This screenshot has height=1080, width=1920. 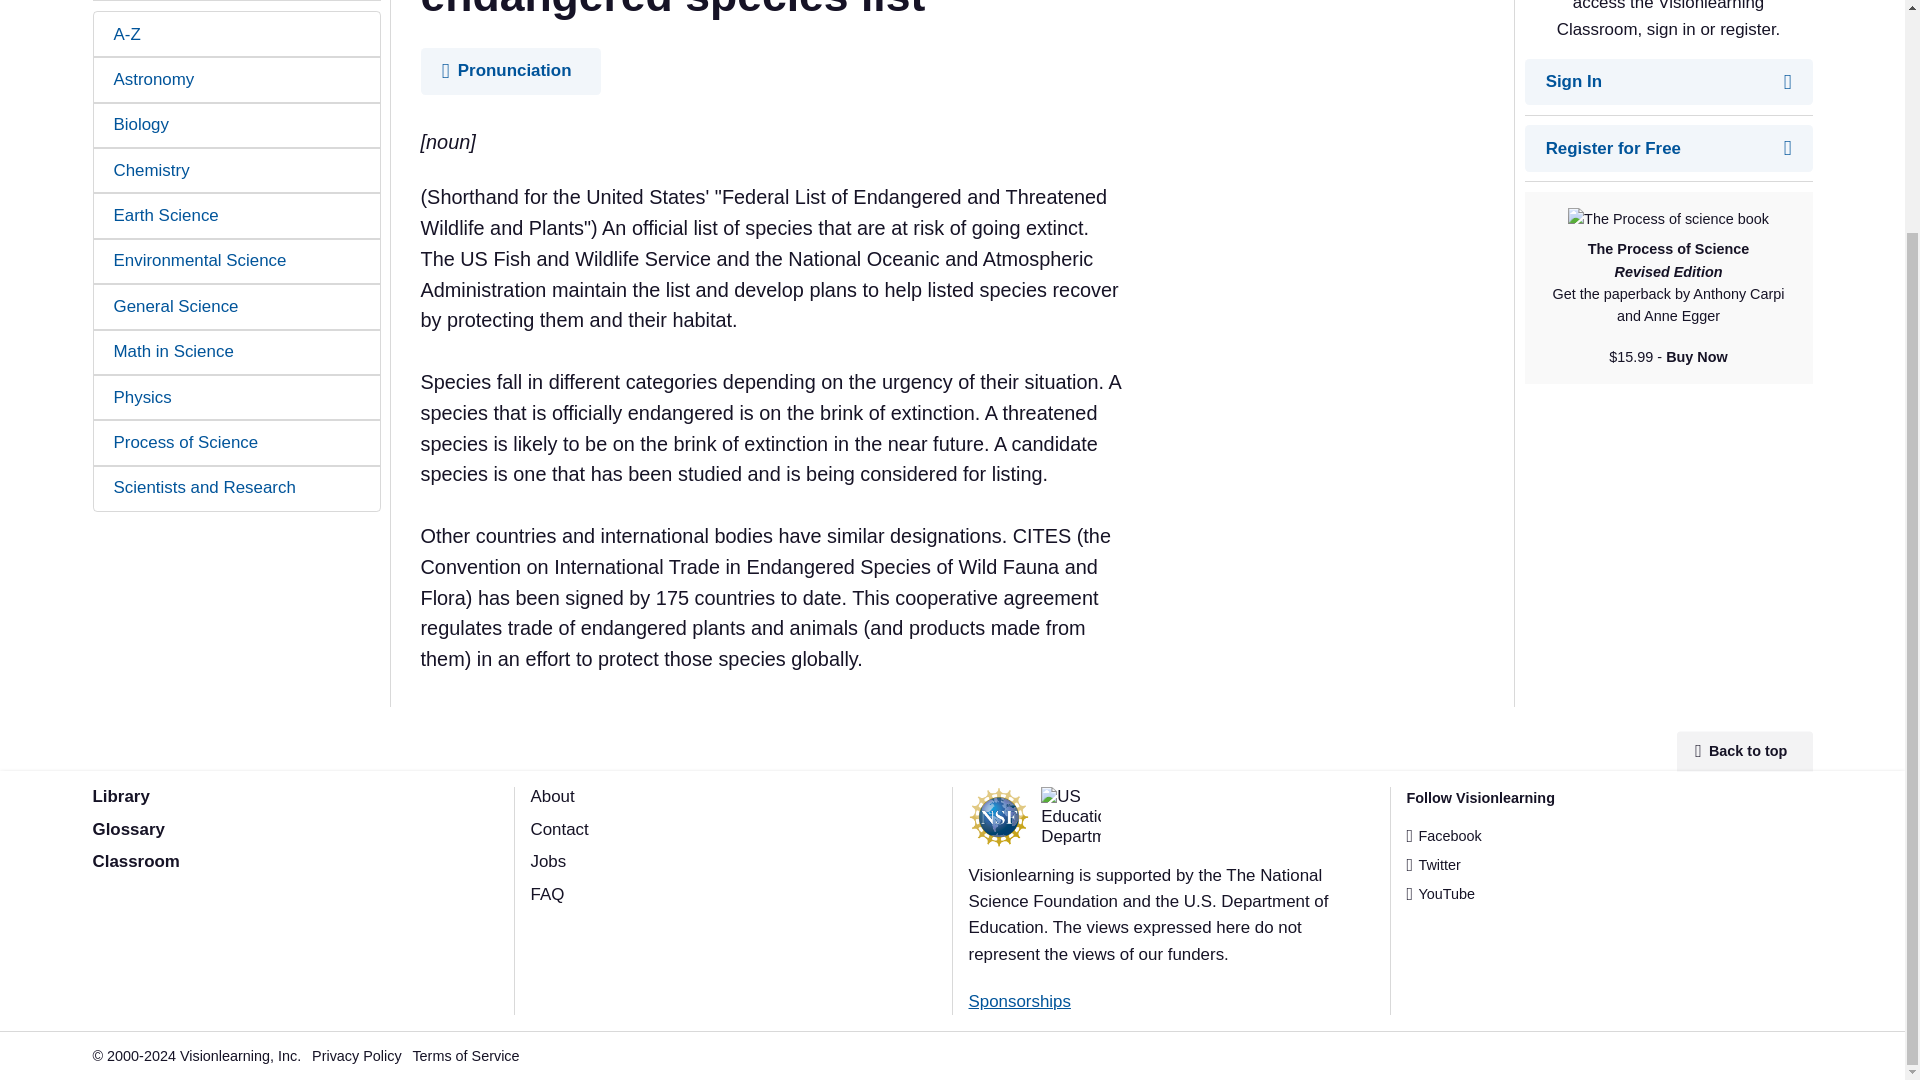 I want to click on Earth Science, so click(x=237, y=215).